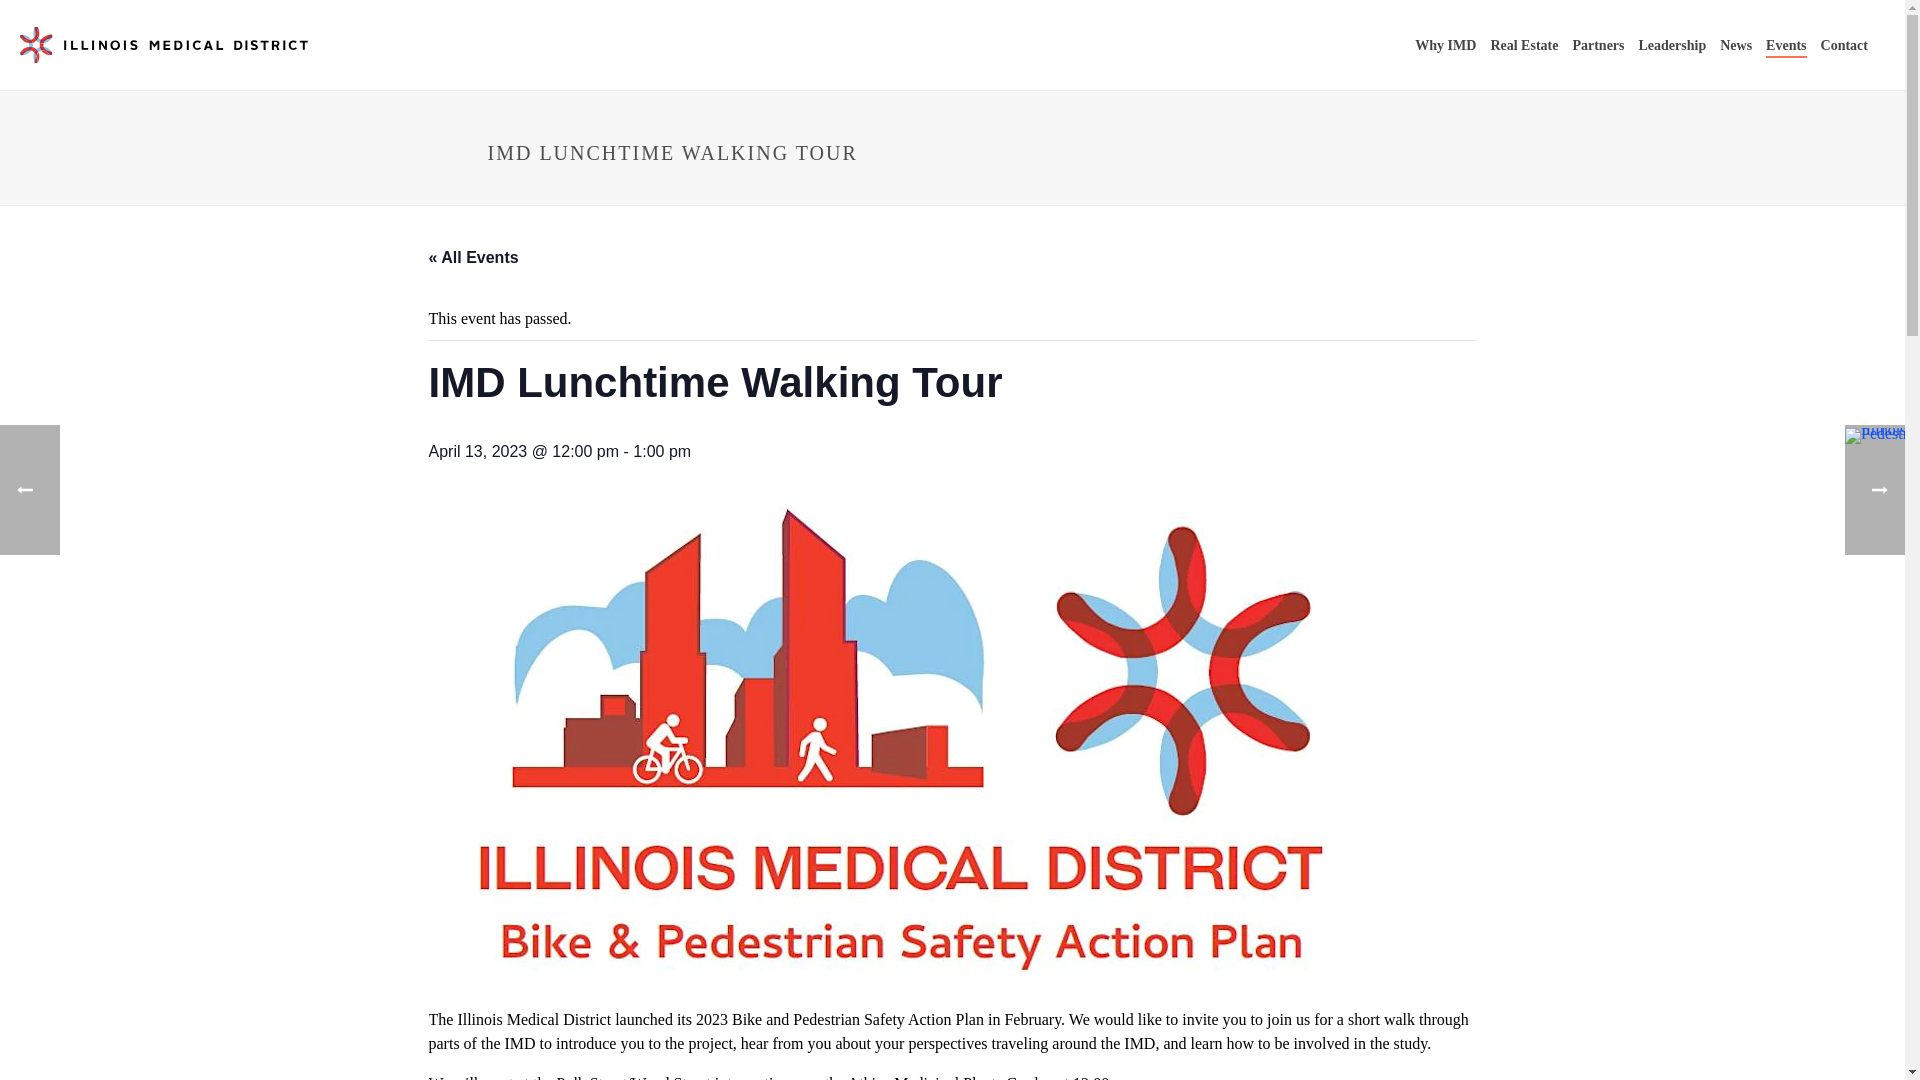 The width and height of the screenshot is (1920, 1080). What do you see at coordinates (1523, 46) in the screenshot?
I see `Real Estate` at bounding box center [1523, 46].